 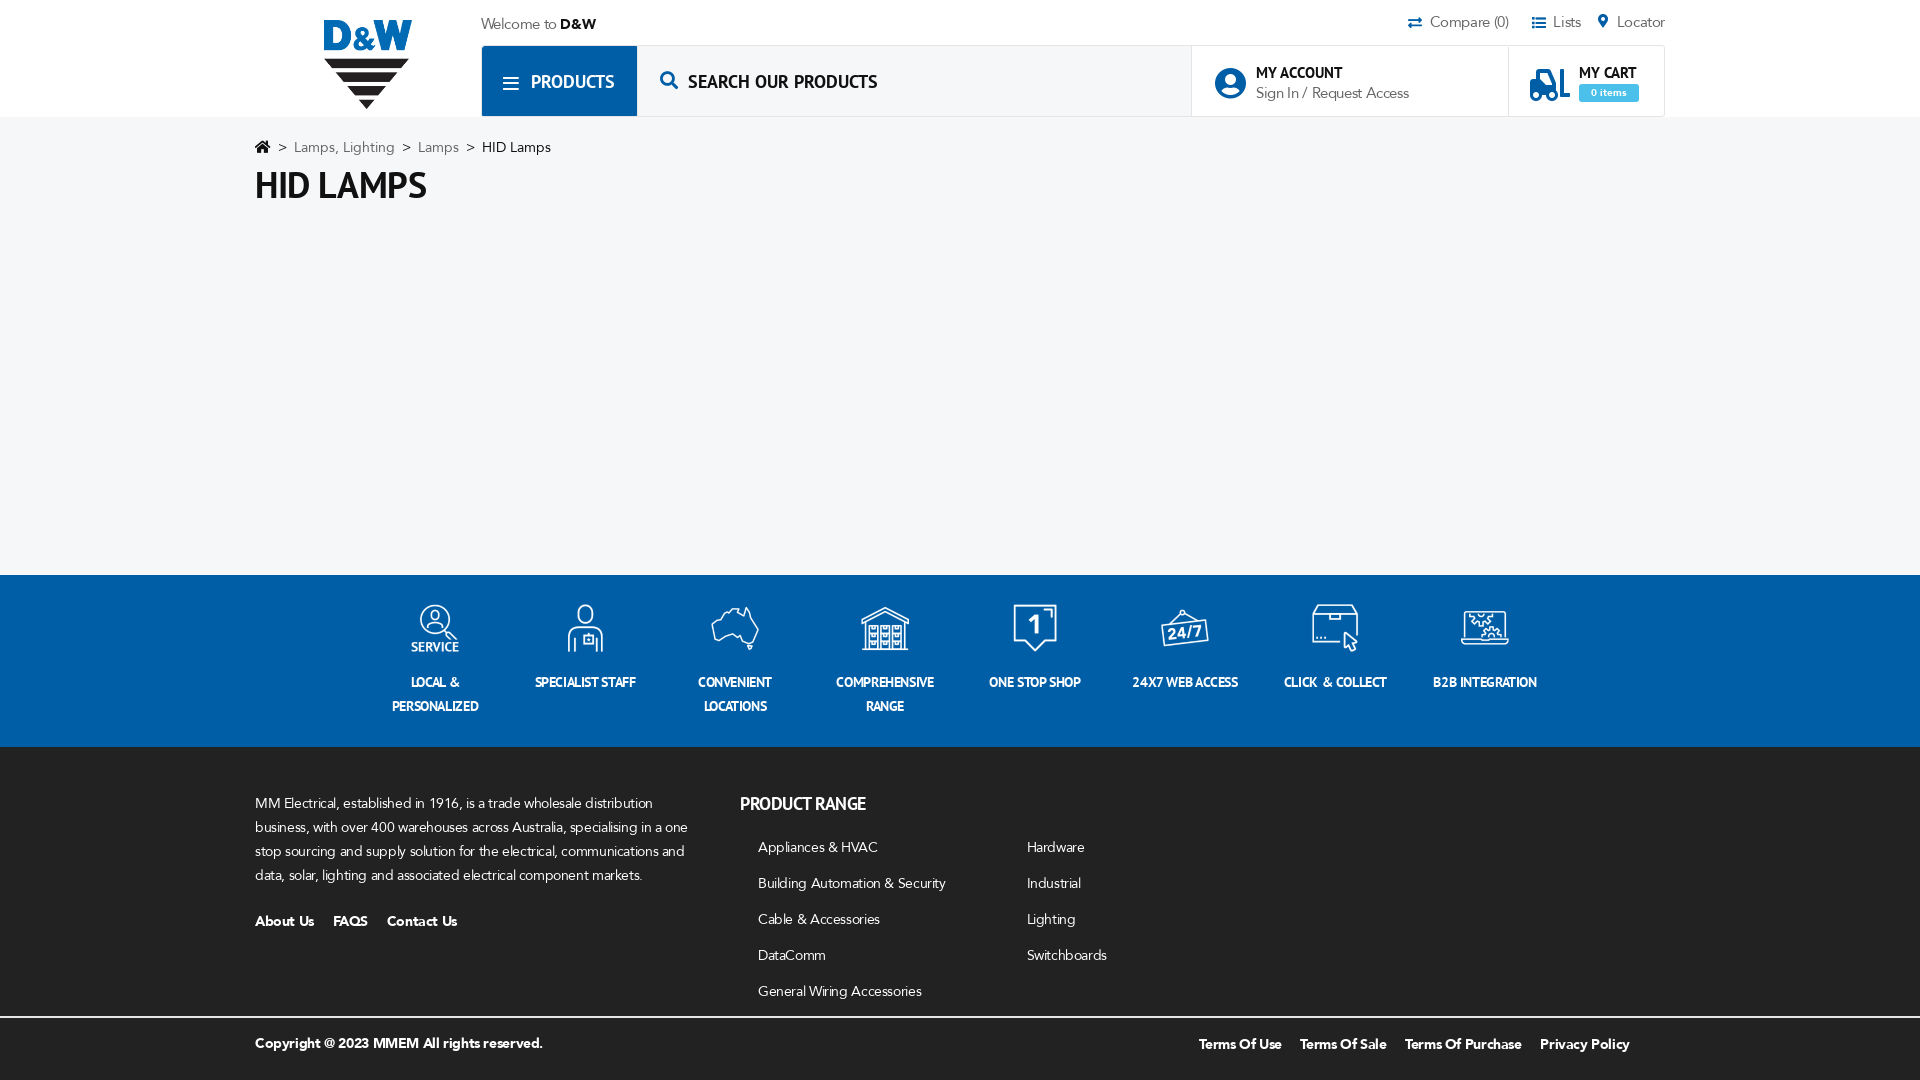 I want to click on One stop shop, so click(x=1035, y=628).